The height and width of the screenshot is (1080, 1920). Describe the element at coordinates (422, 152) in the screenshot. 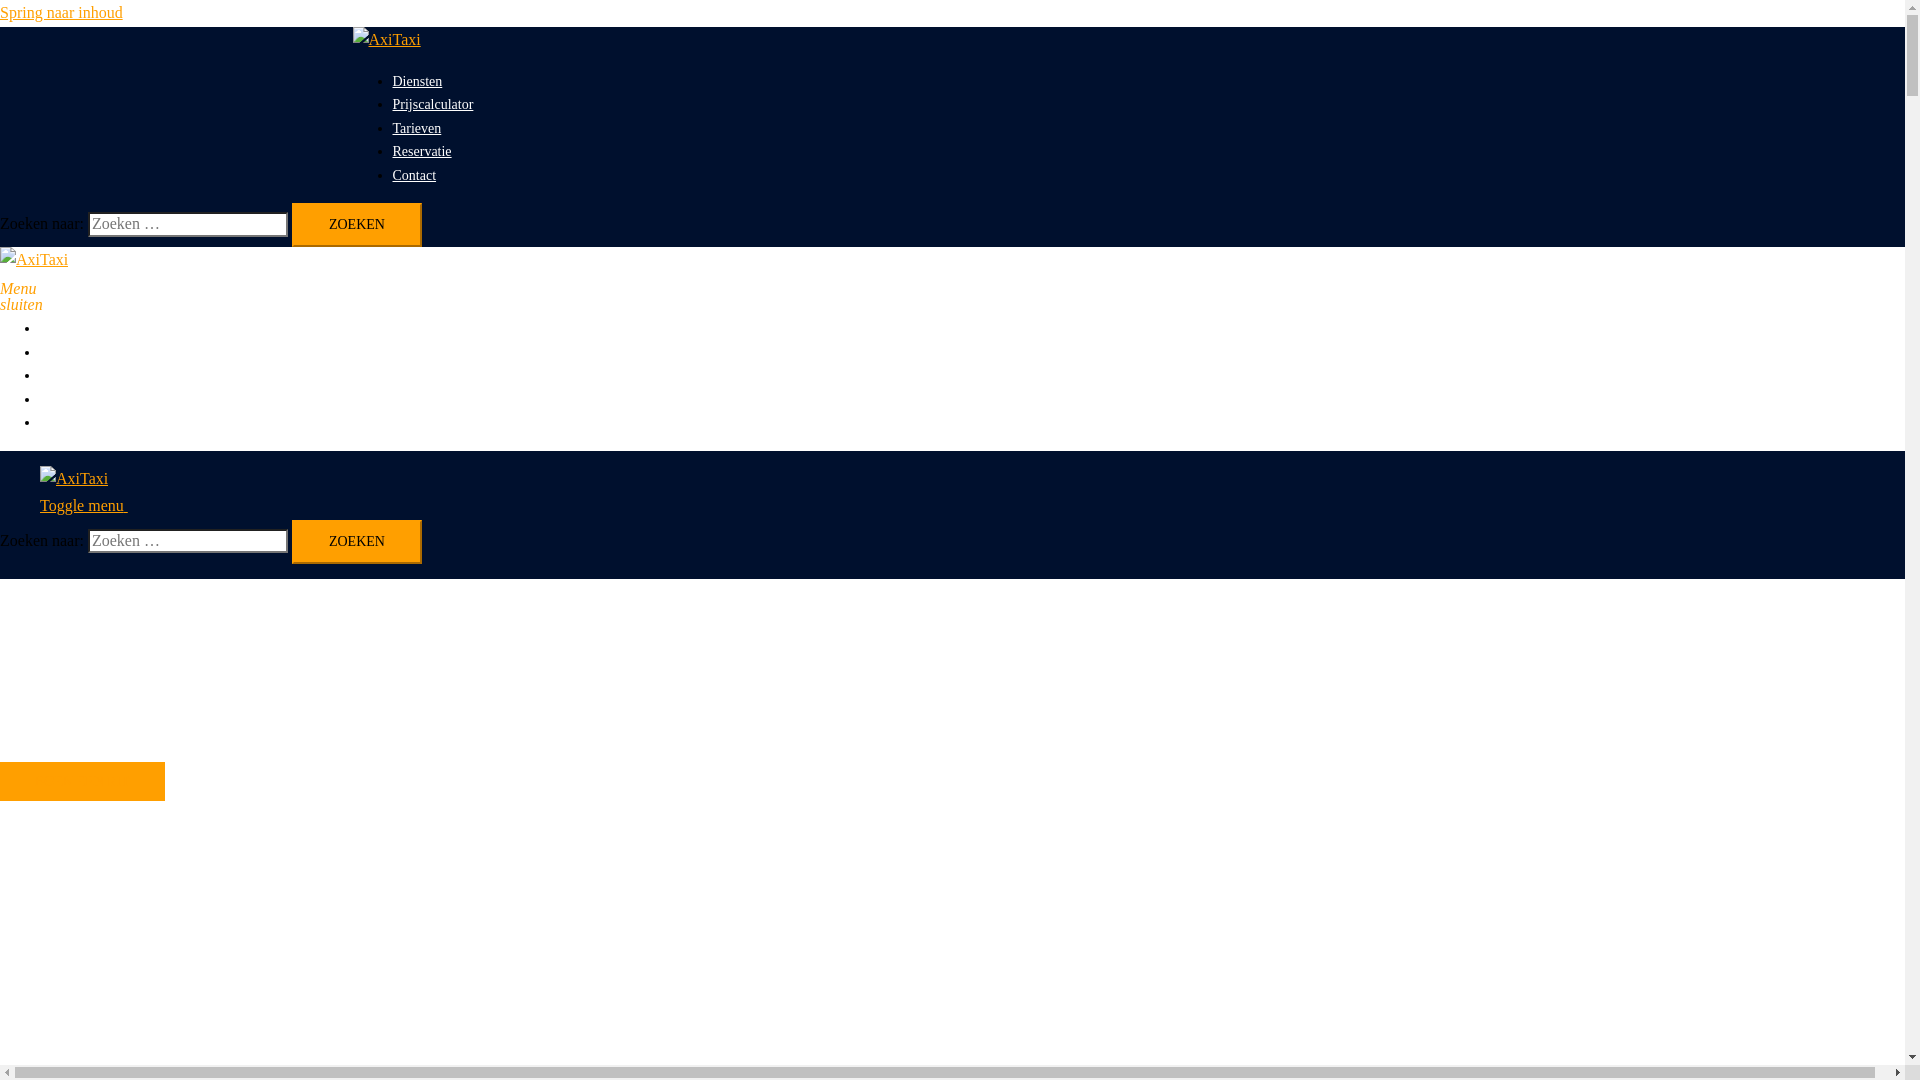

I see `Reservatie` at that location.